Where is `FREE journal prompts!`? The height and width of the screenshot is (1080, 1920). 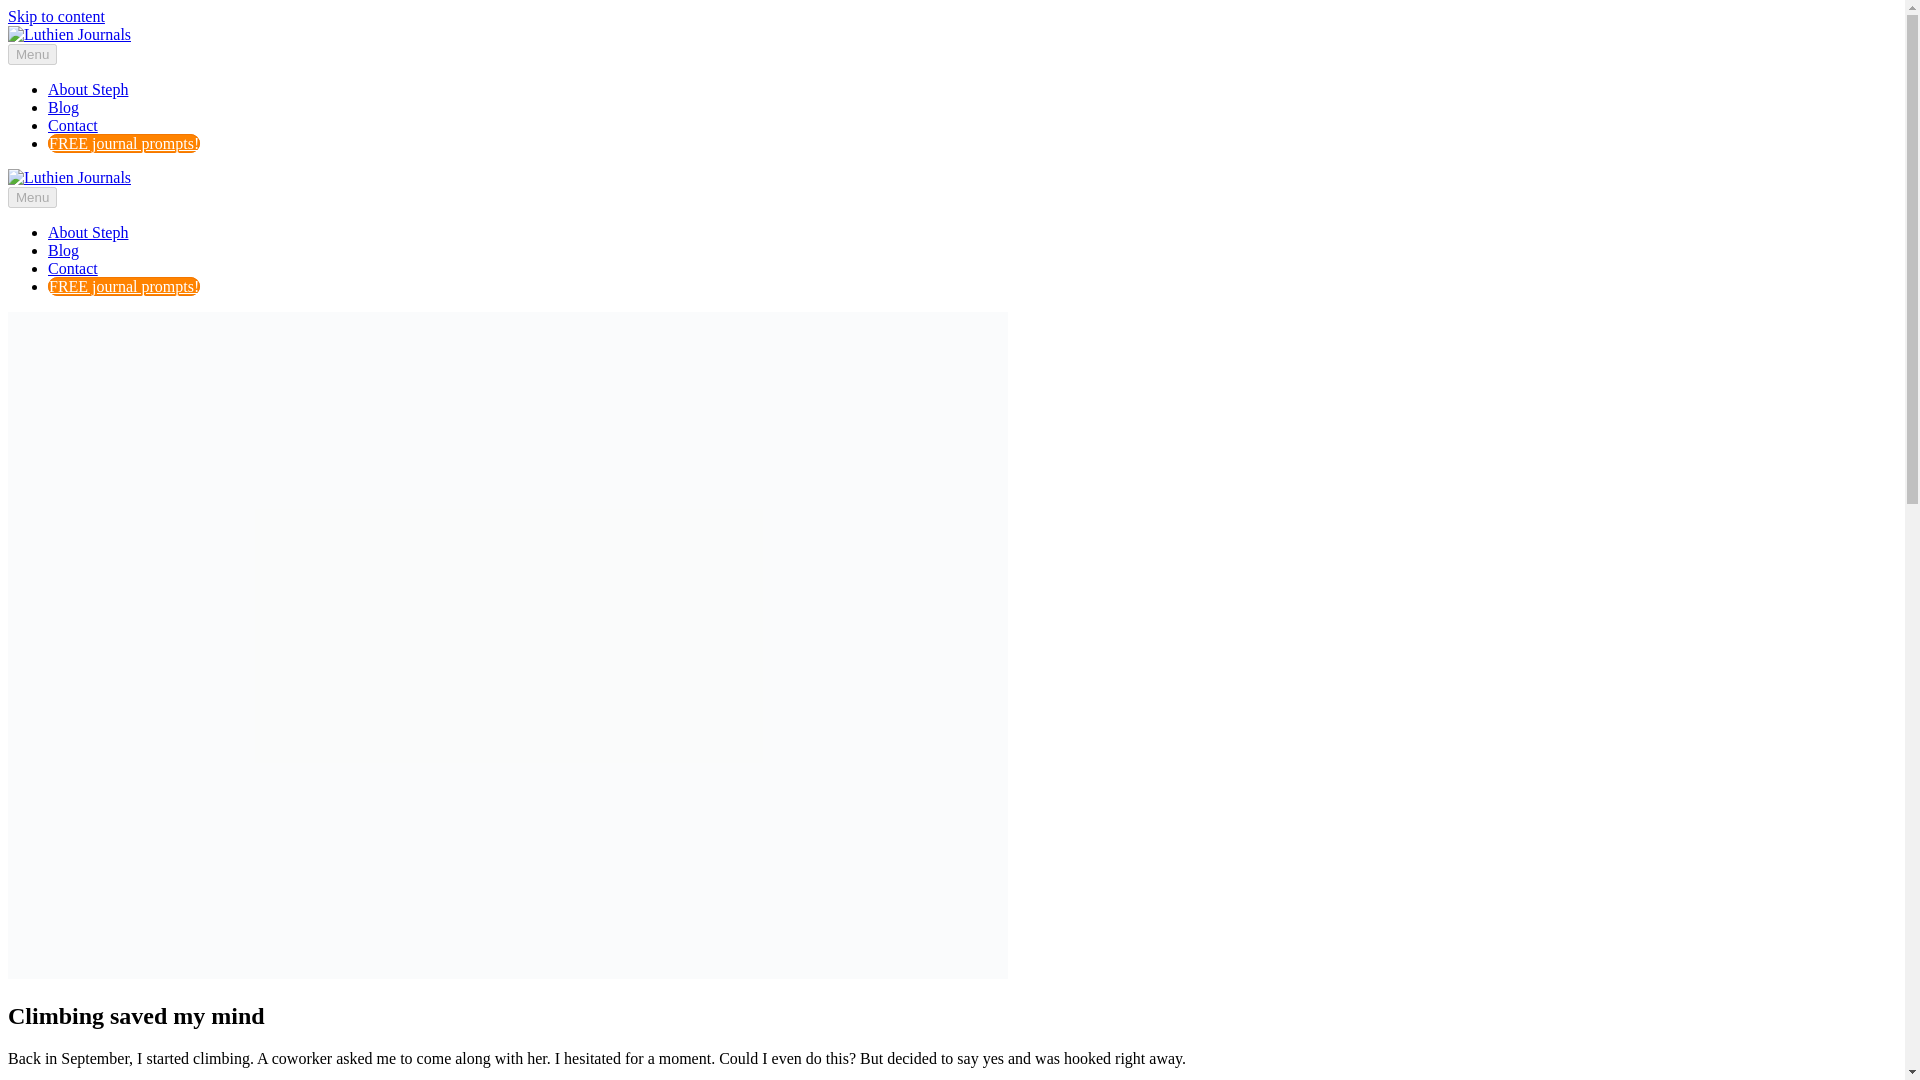 FREE journal prompts! is located at coordinates (124, 286).